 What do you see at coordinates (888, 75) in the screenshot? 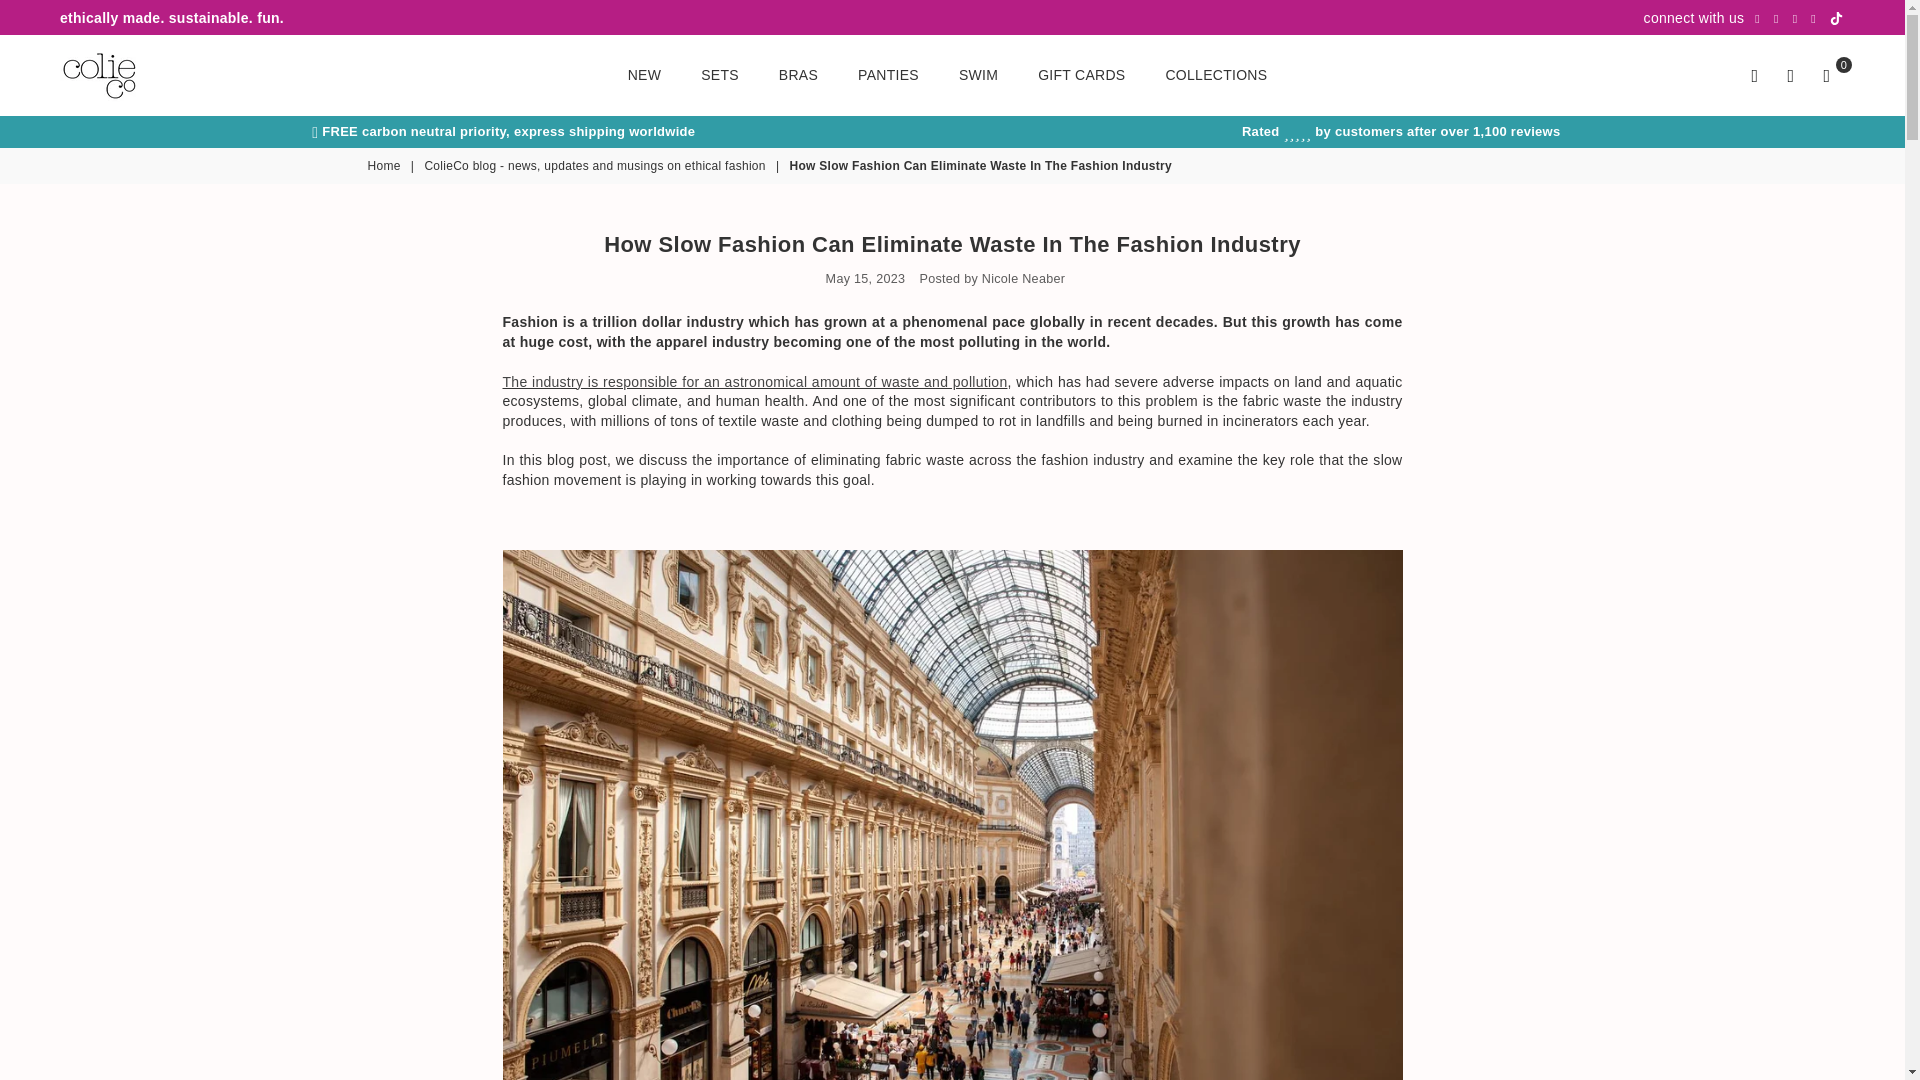
I see `PANTIES` at bounding box center [888, 75].